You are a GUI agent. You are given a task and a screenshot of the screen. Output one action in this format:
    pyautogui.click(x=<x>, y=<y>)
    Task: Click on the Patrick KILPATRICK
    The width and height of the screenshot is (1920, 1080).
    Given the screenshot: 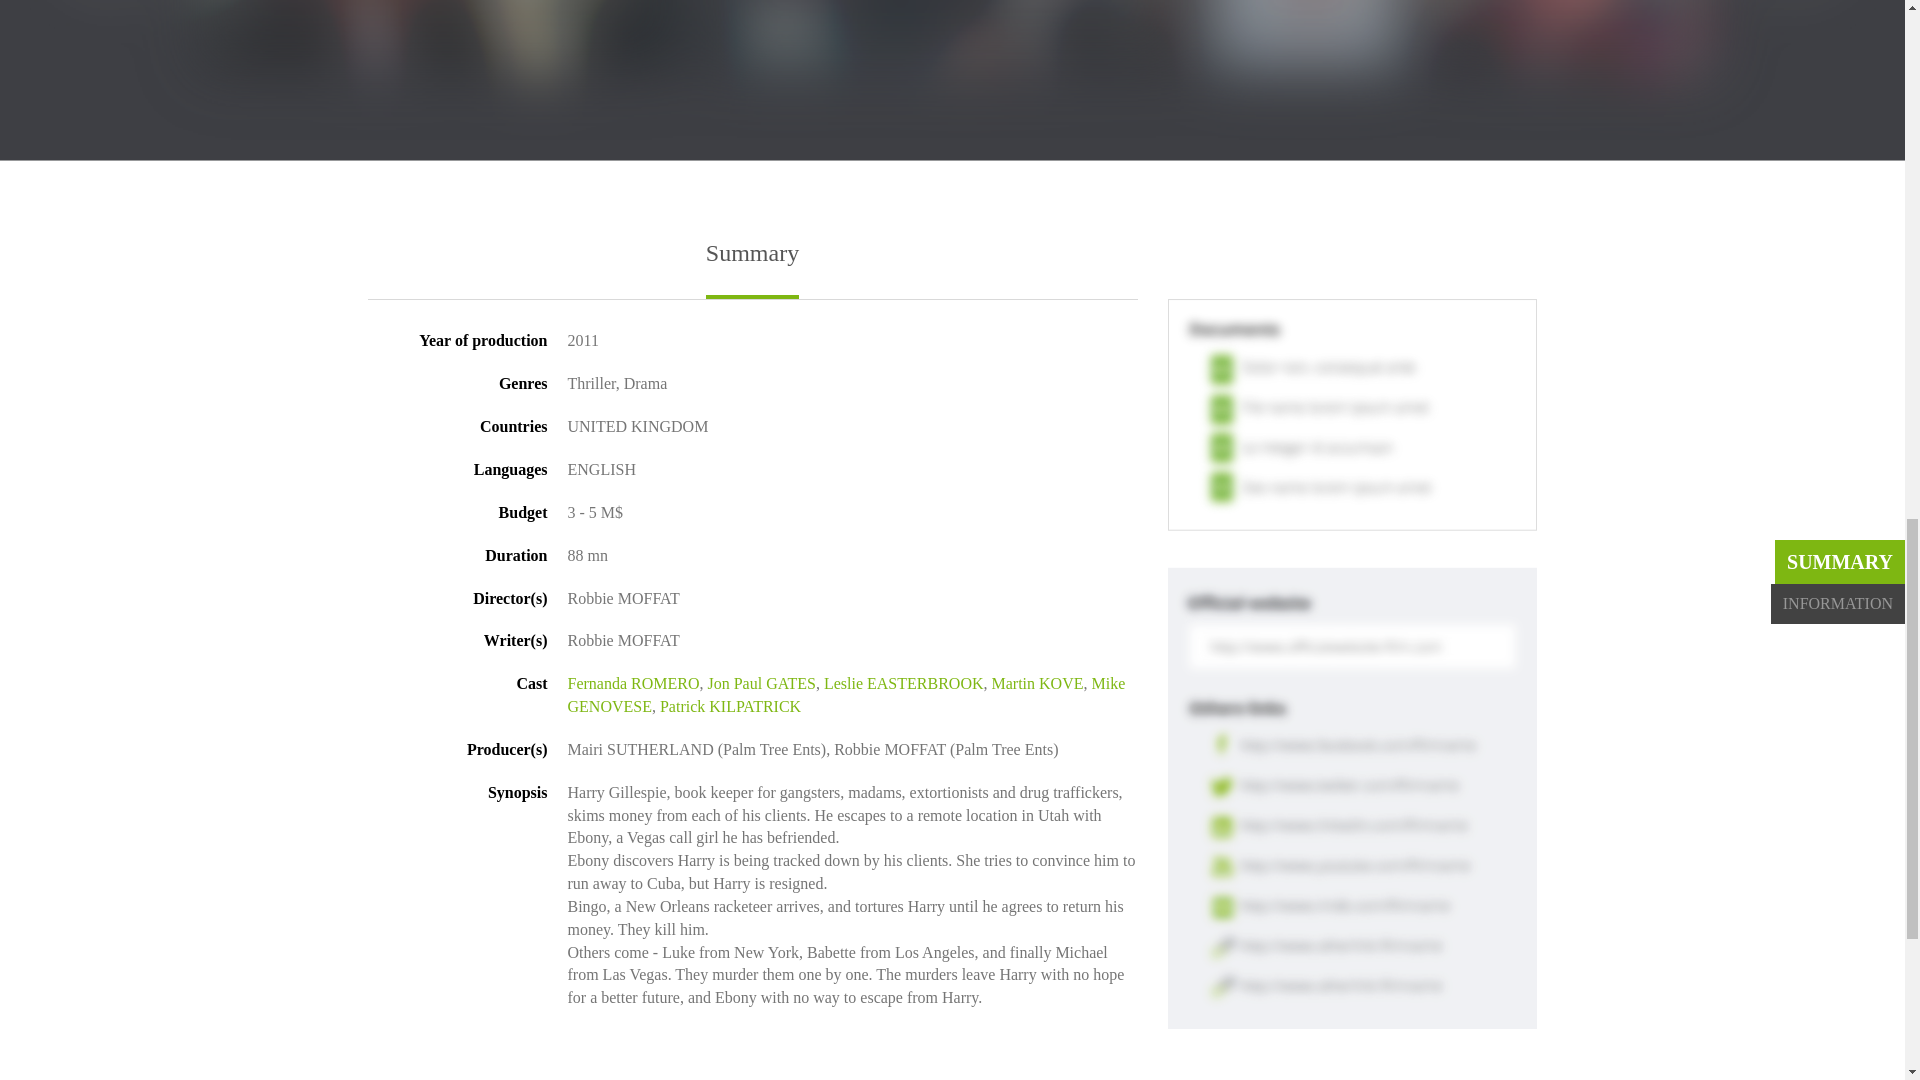 What is the action you would take?
    pyautogui.click(x=730, y=706)
    